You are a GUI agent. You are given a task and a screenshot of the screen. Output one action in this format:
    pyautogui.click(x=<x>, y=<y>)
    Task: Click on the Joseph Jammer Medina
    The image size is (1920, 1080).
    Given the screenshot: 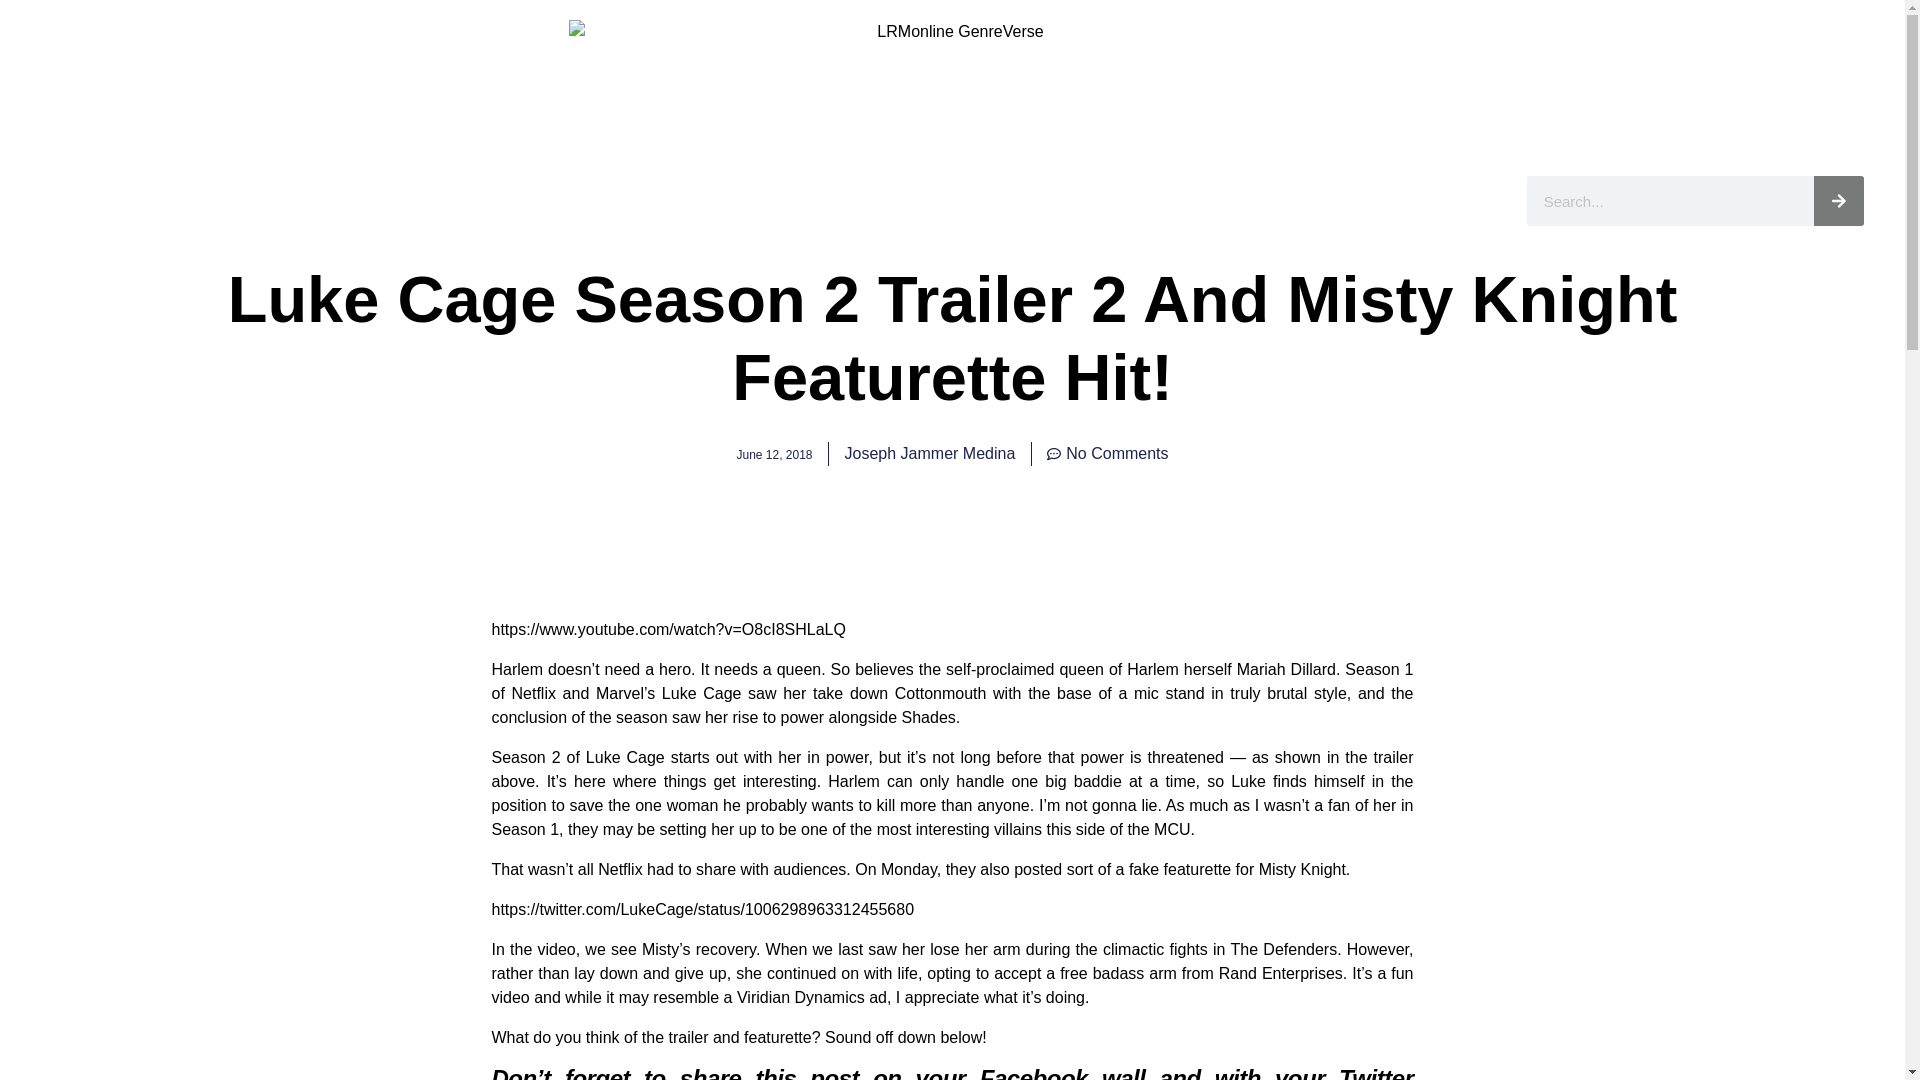 What is the action you would take?
    pyautogui.click(x=930, y=453)
    